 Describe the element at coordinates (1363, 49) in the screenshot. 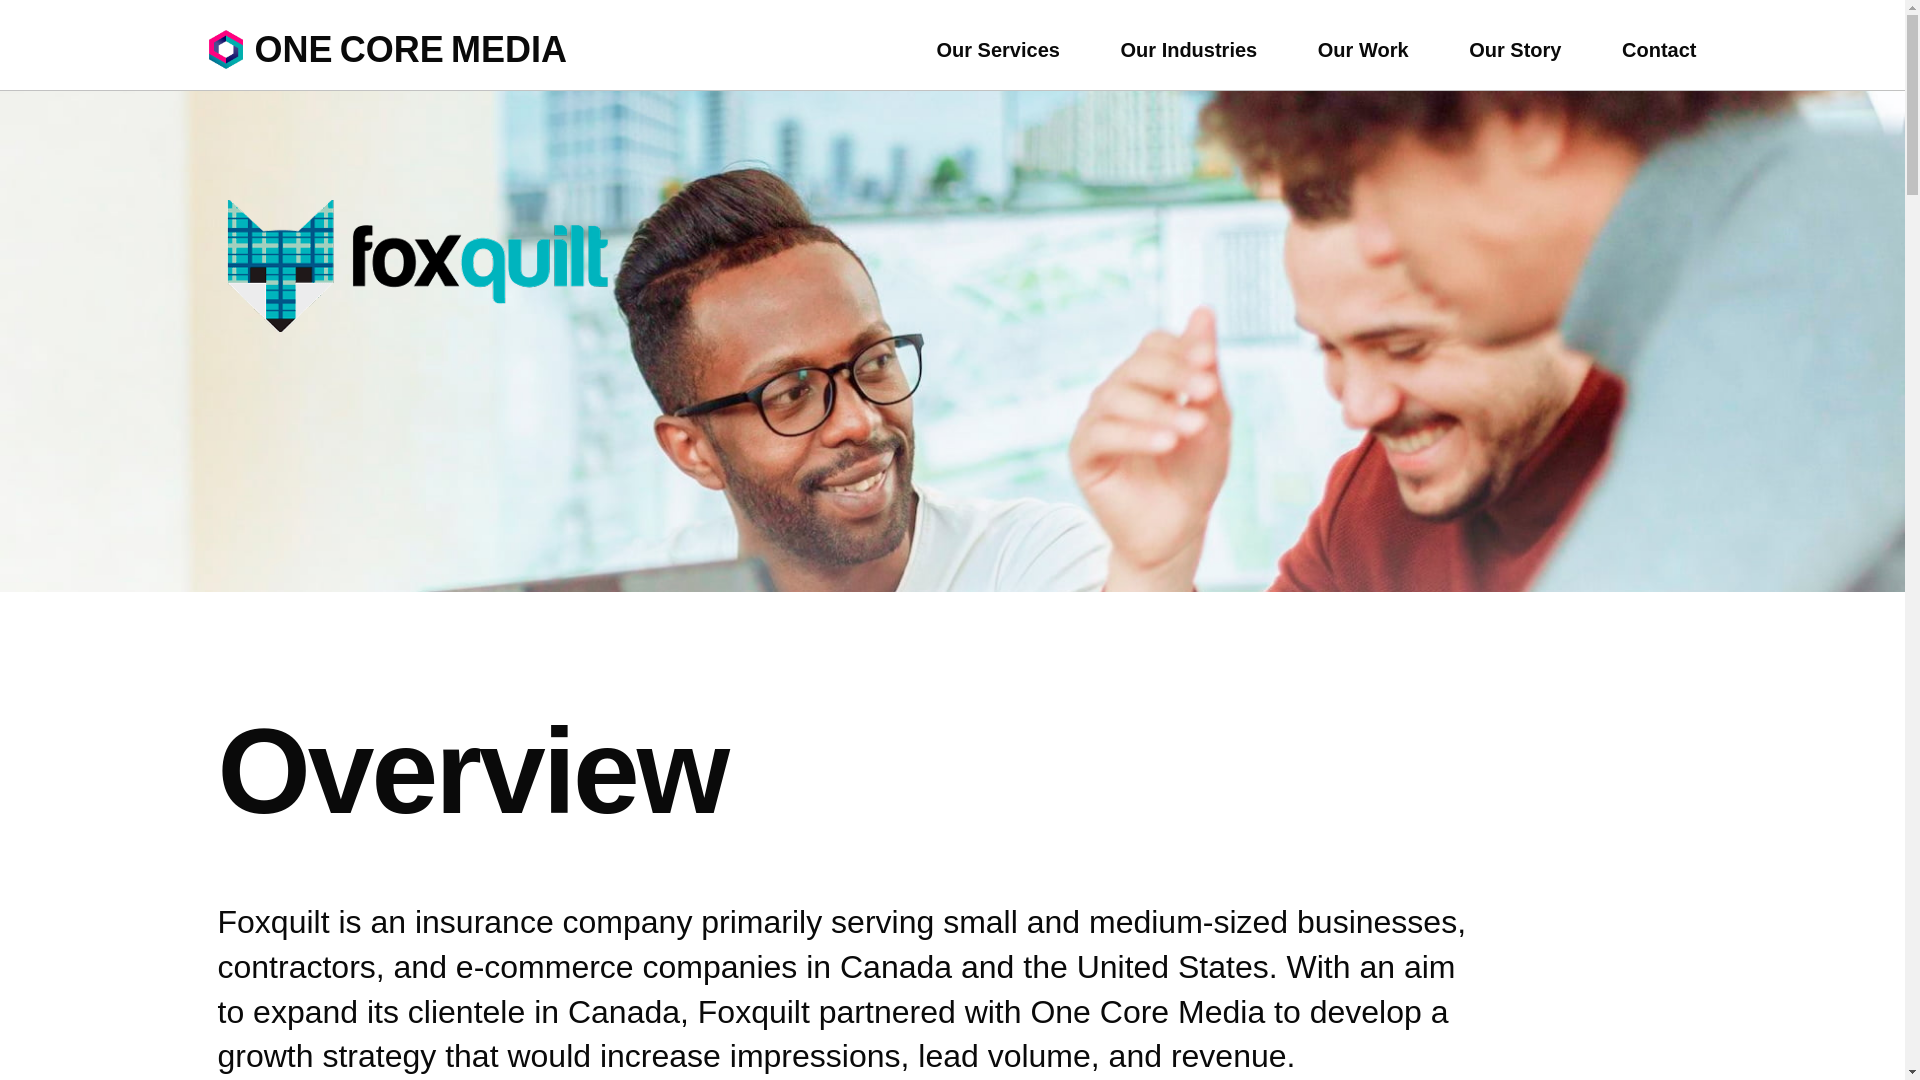

I see `Our Industries` at that location.